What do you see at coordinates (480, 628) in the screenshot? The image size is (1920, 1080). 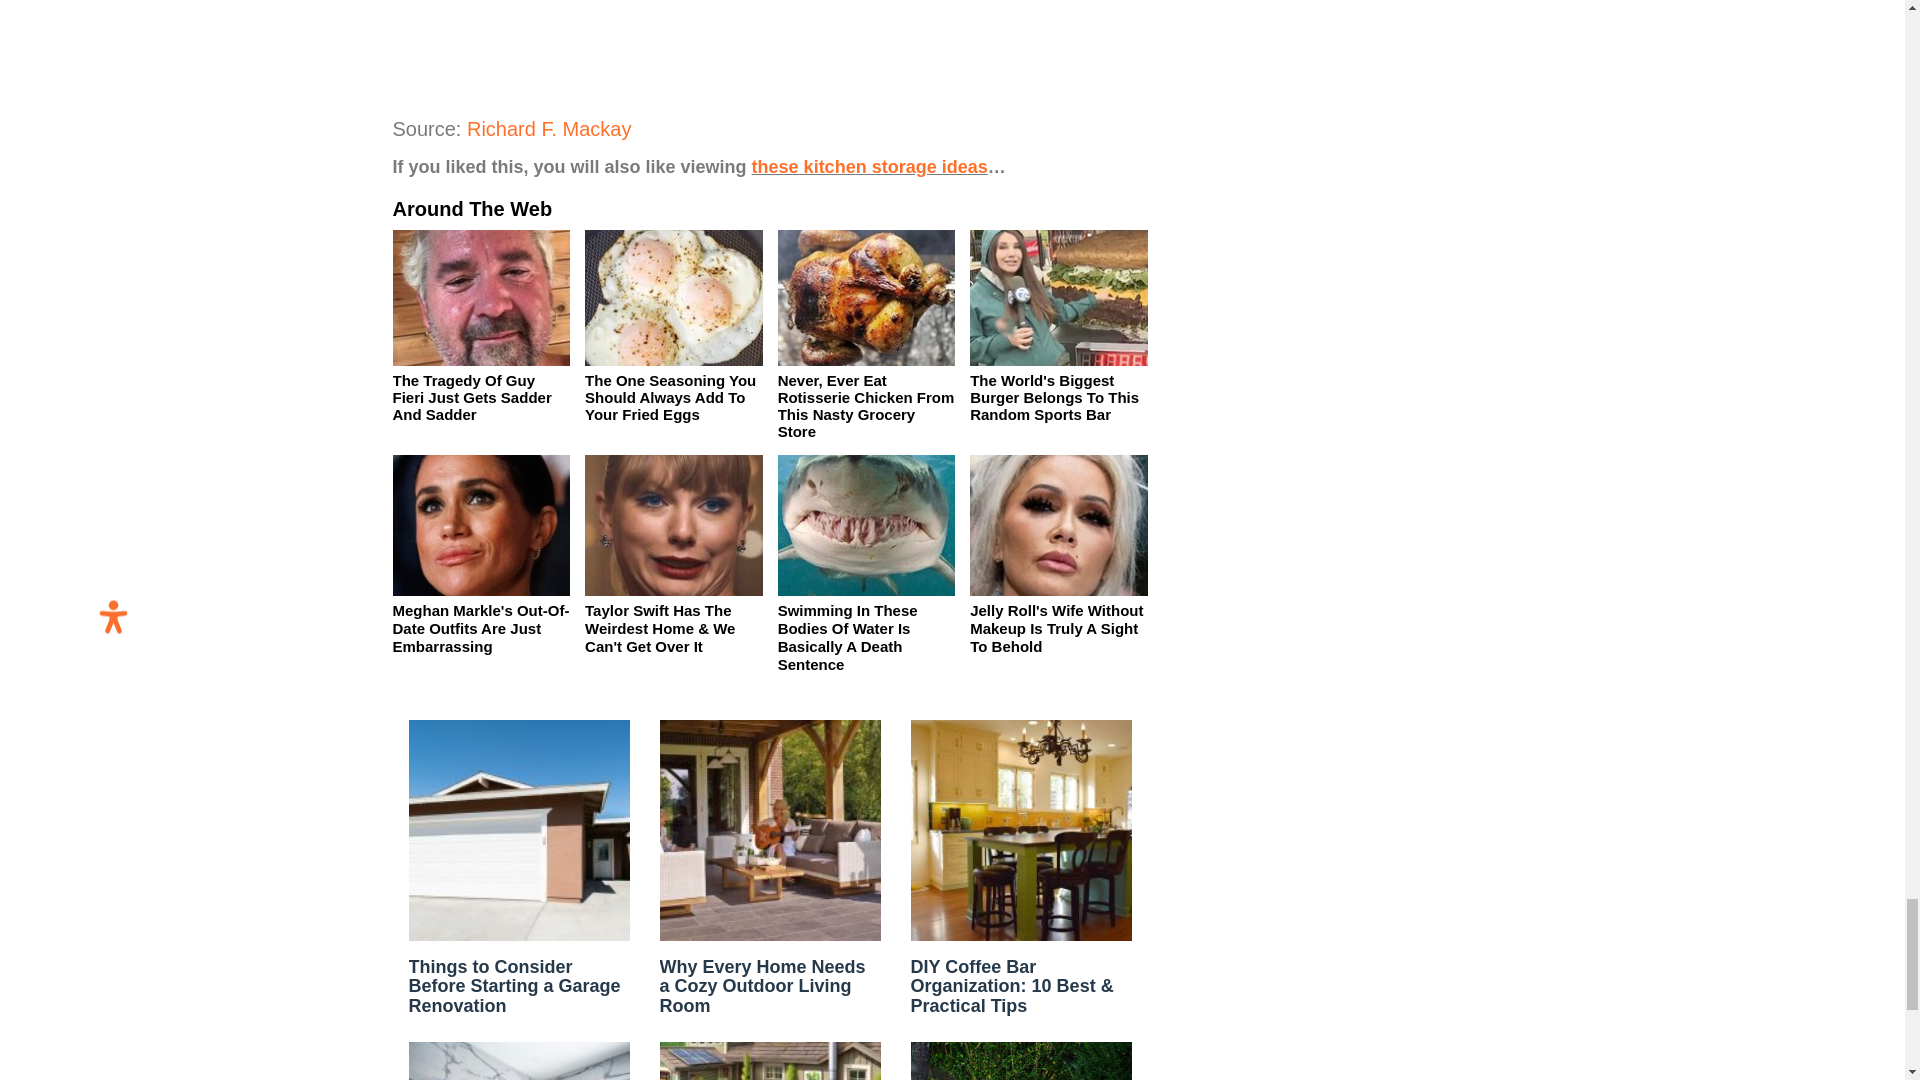 I see `Meghan Markle's Out-Of-Date Outfits Are Just Embarrassing` at bounding box center [480, 628].